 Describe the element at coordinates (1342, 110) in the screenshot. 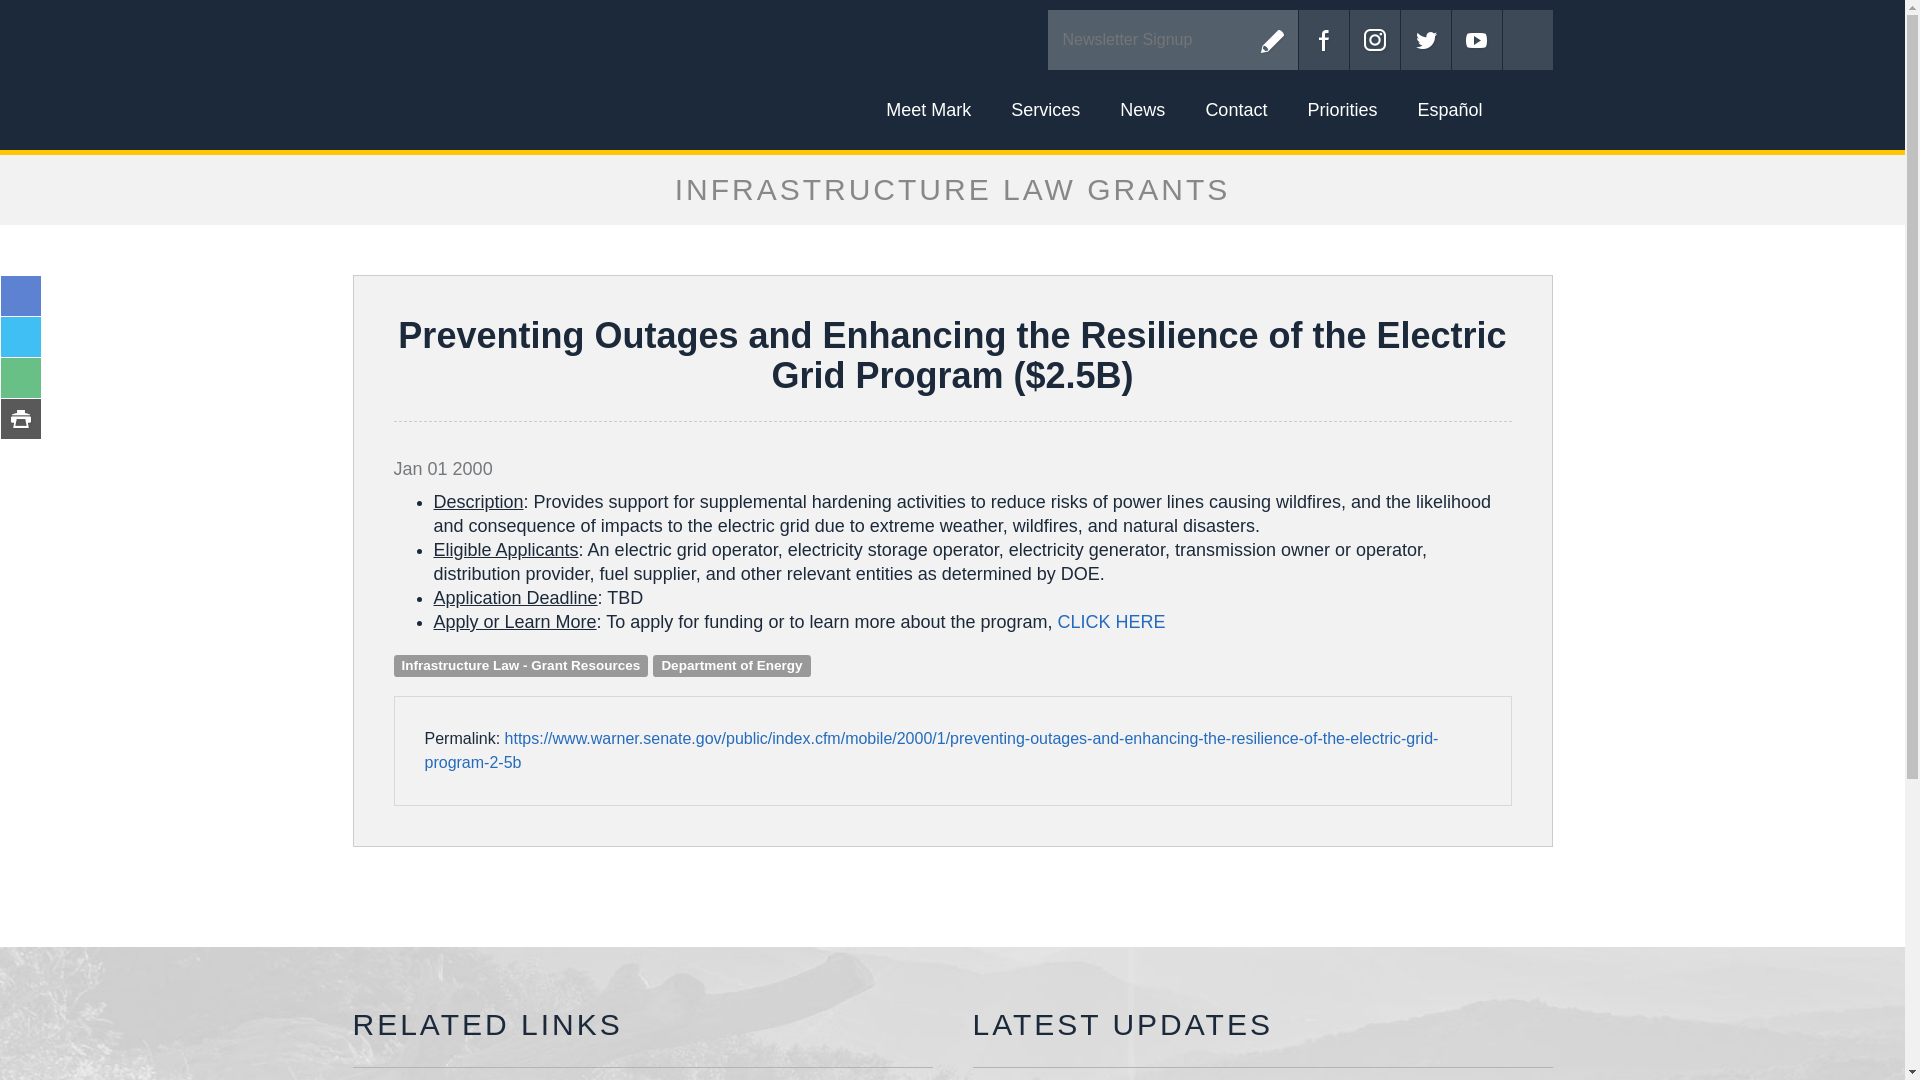

I see `Priorities` at that location.